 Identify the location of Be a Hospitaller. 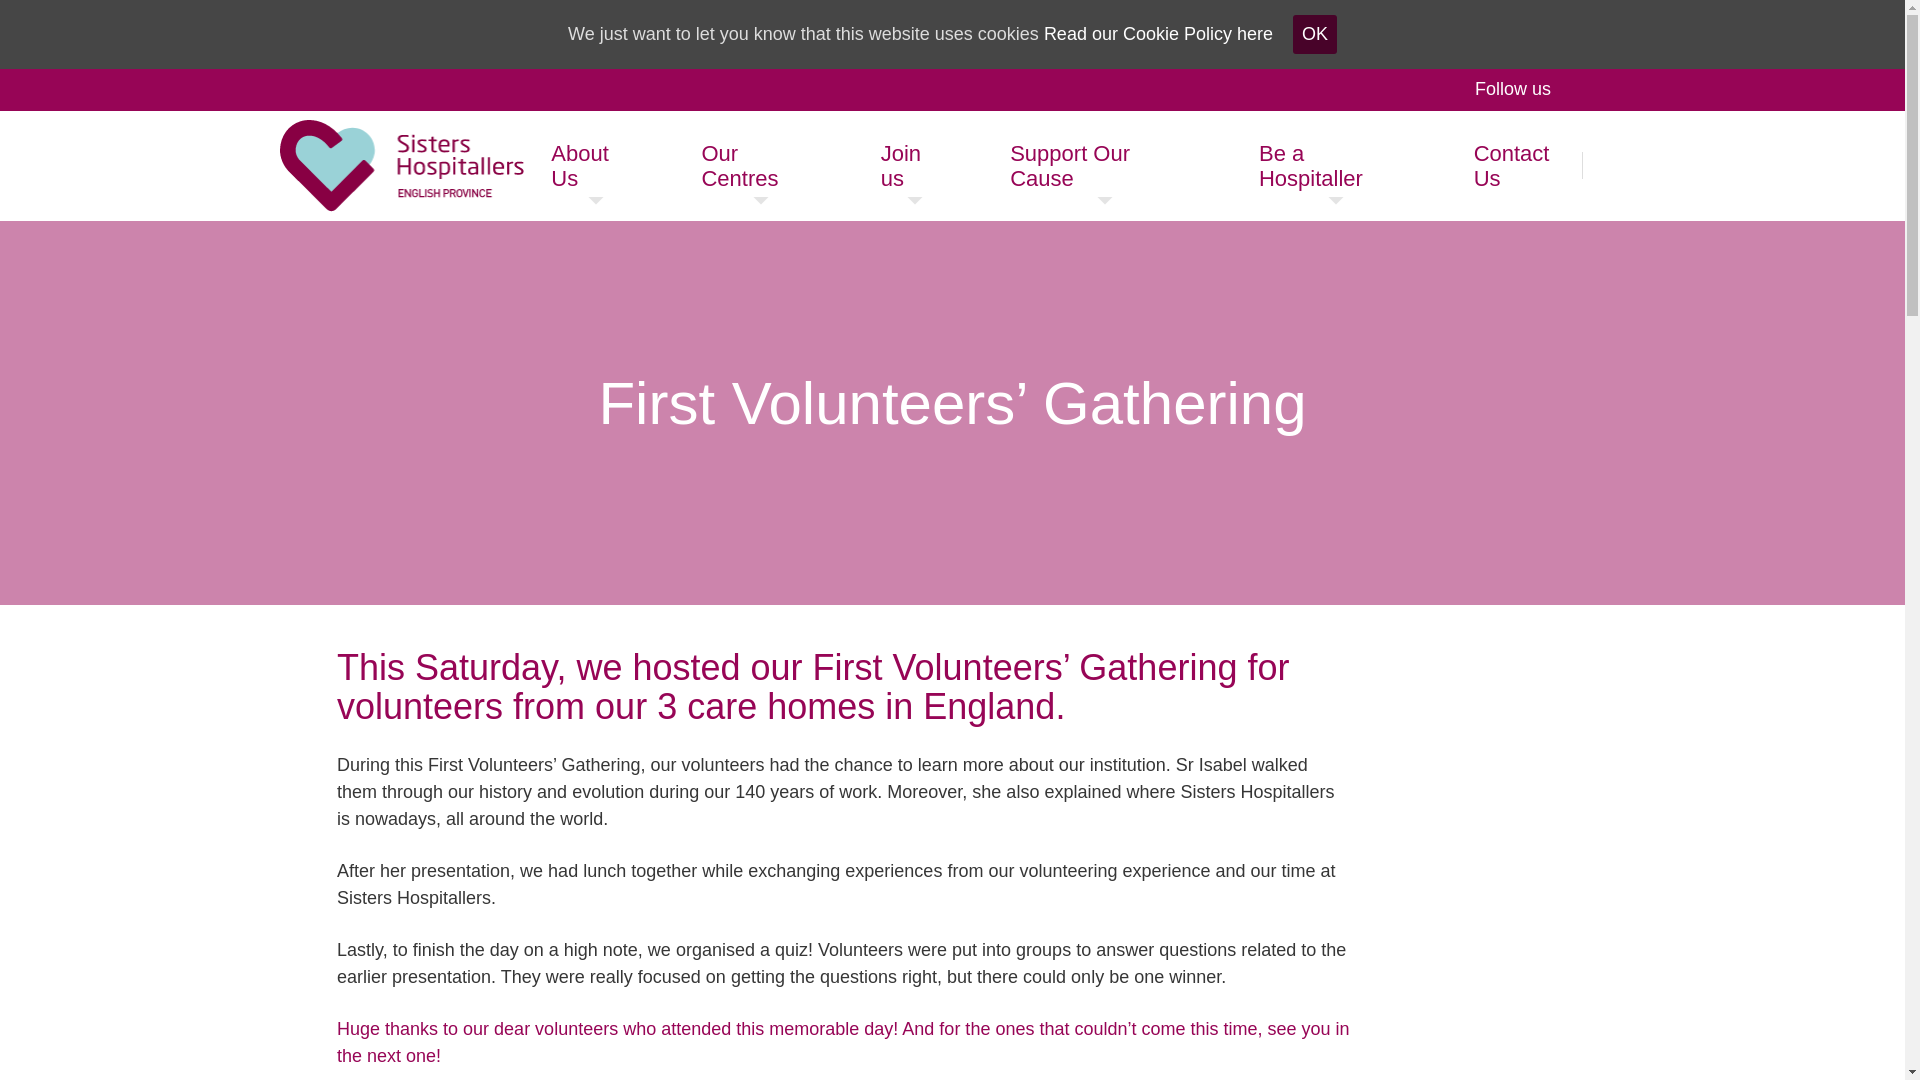
(1336, 166).